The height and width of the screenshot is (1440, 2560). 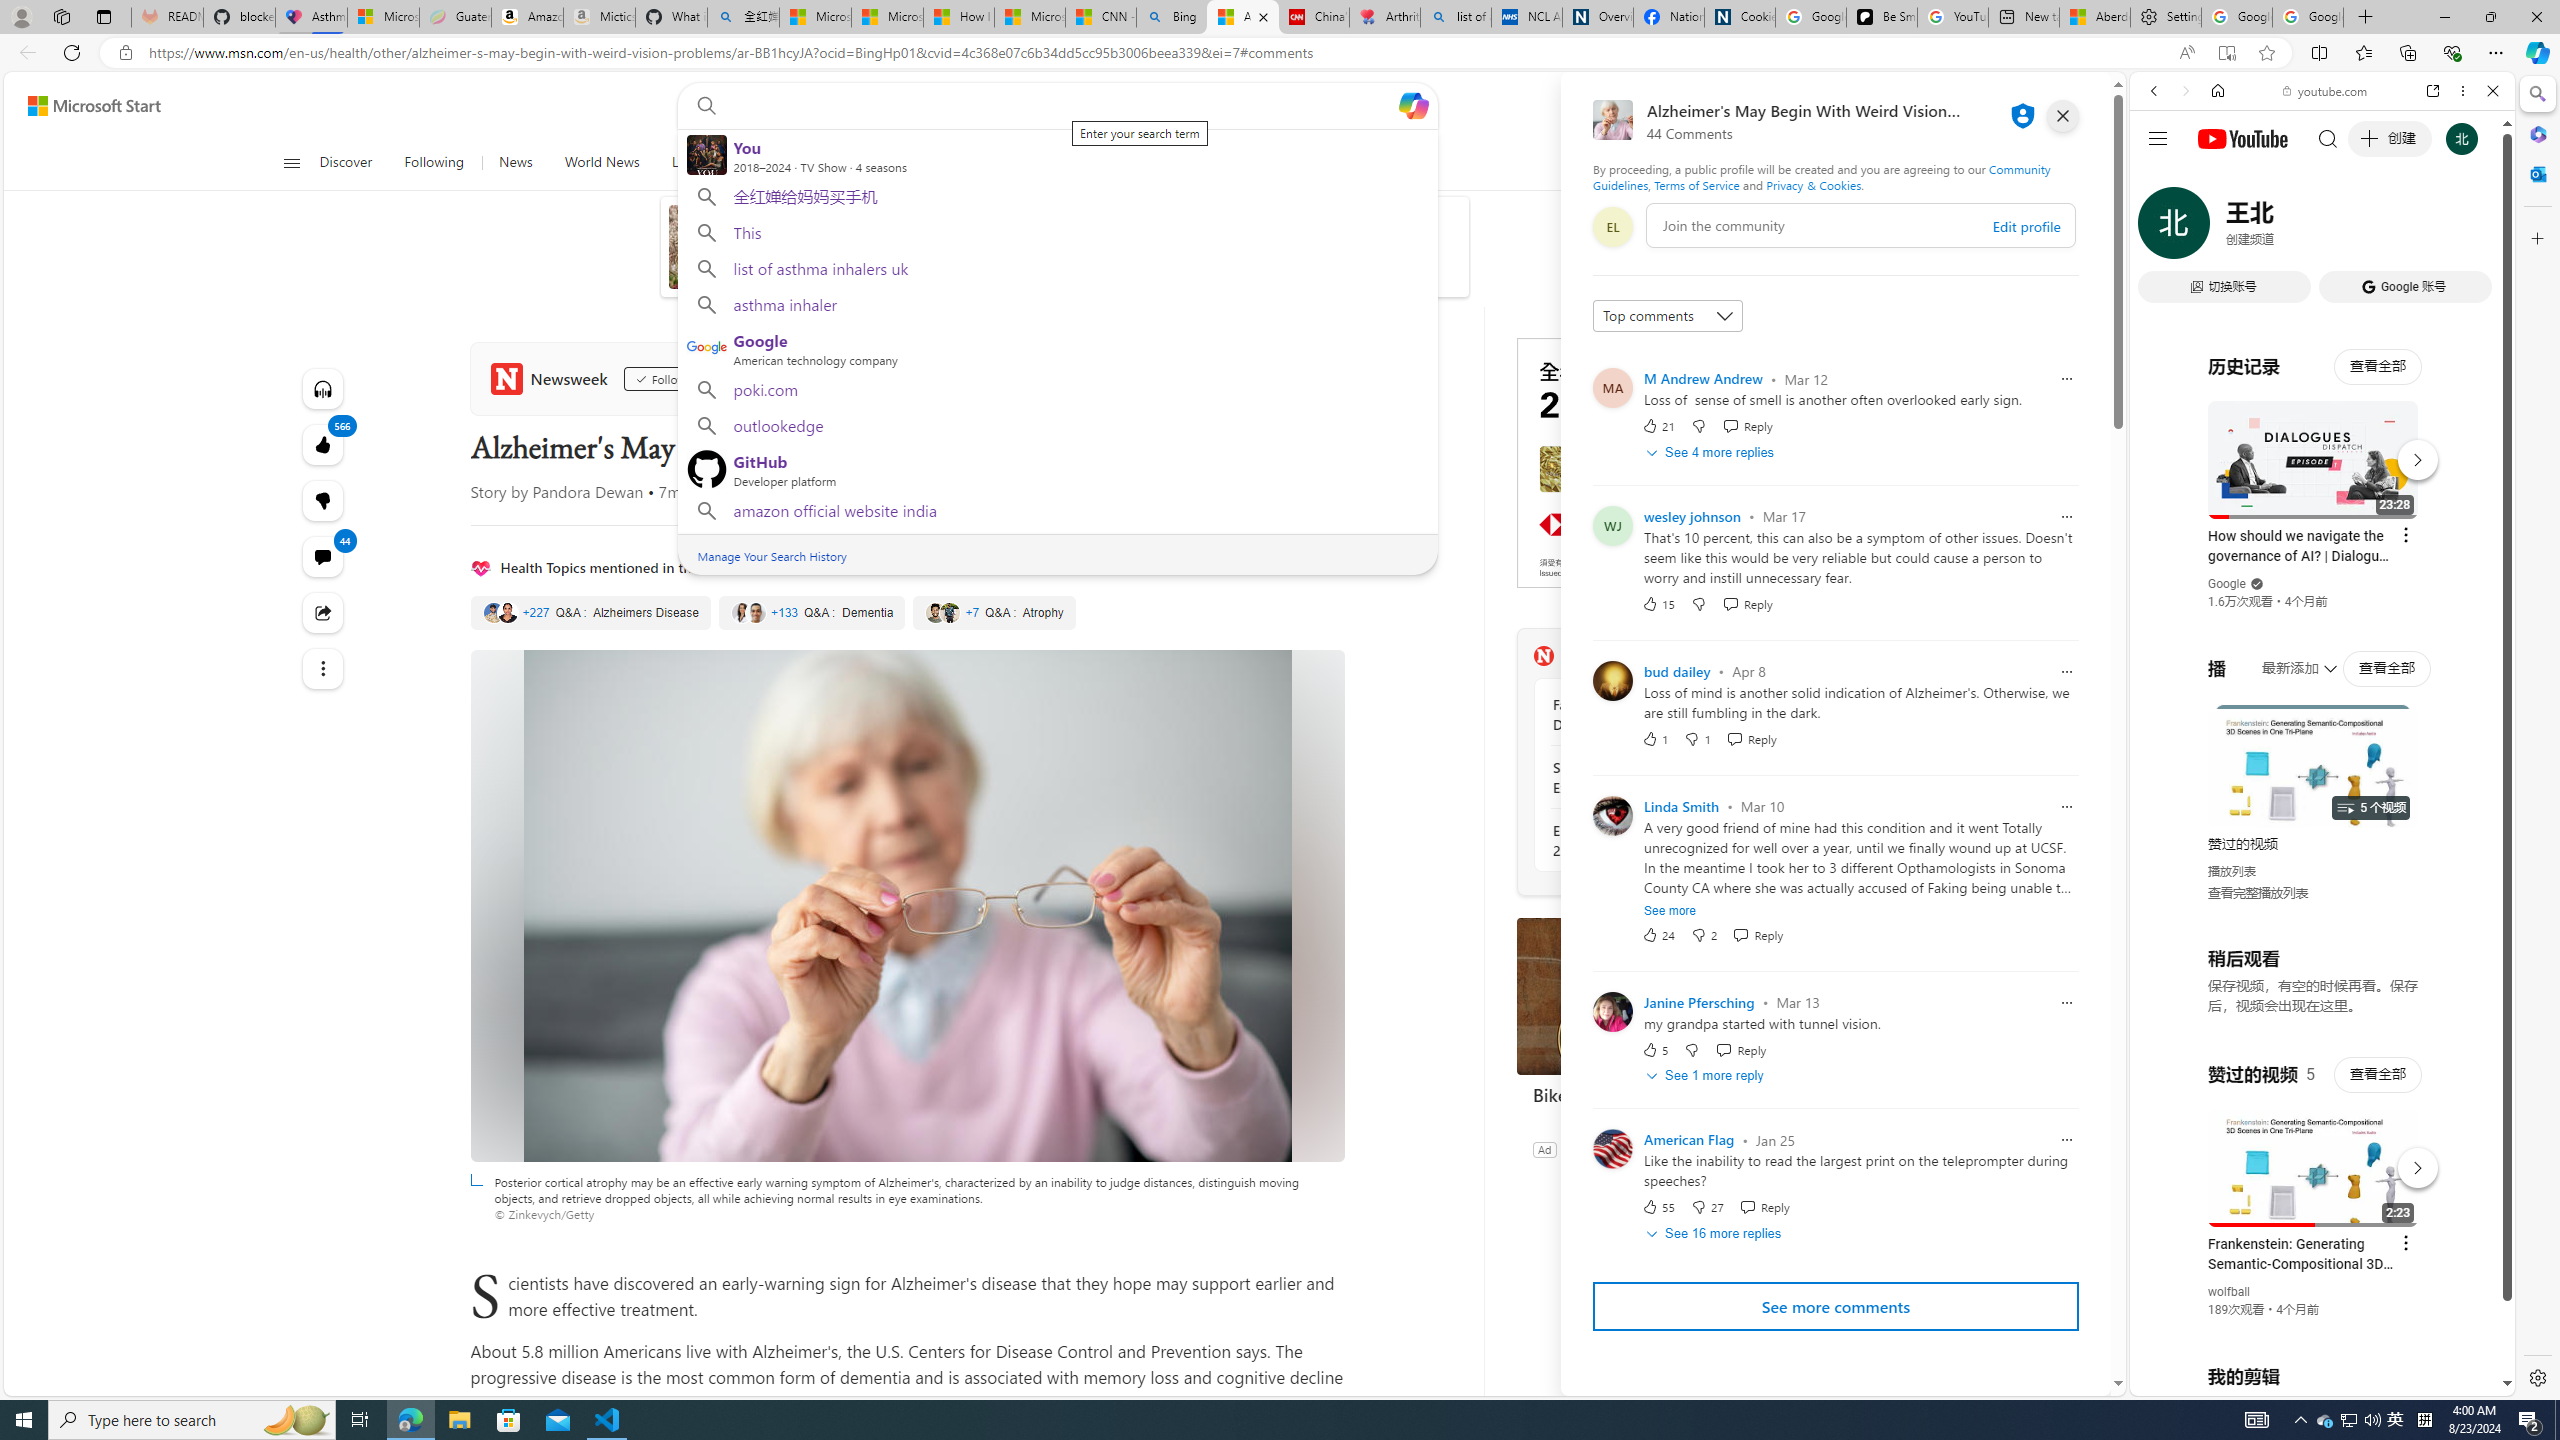 I want to click on youtube.com, so click(x=2326, y=91).